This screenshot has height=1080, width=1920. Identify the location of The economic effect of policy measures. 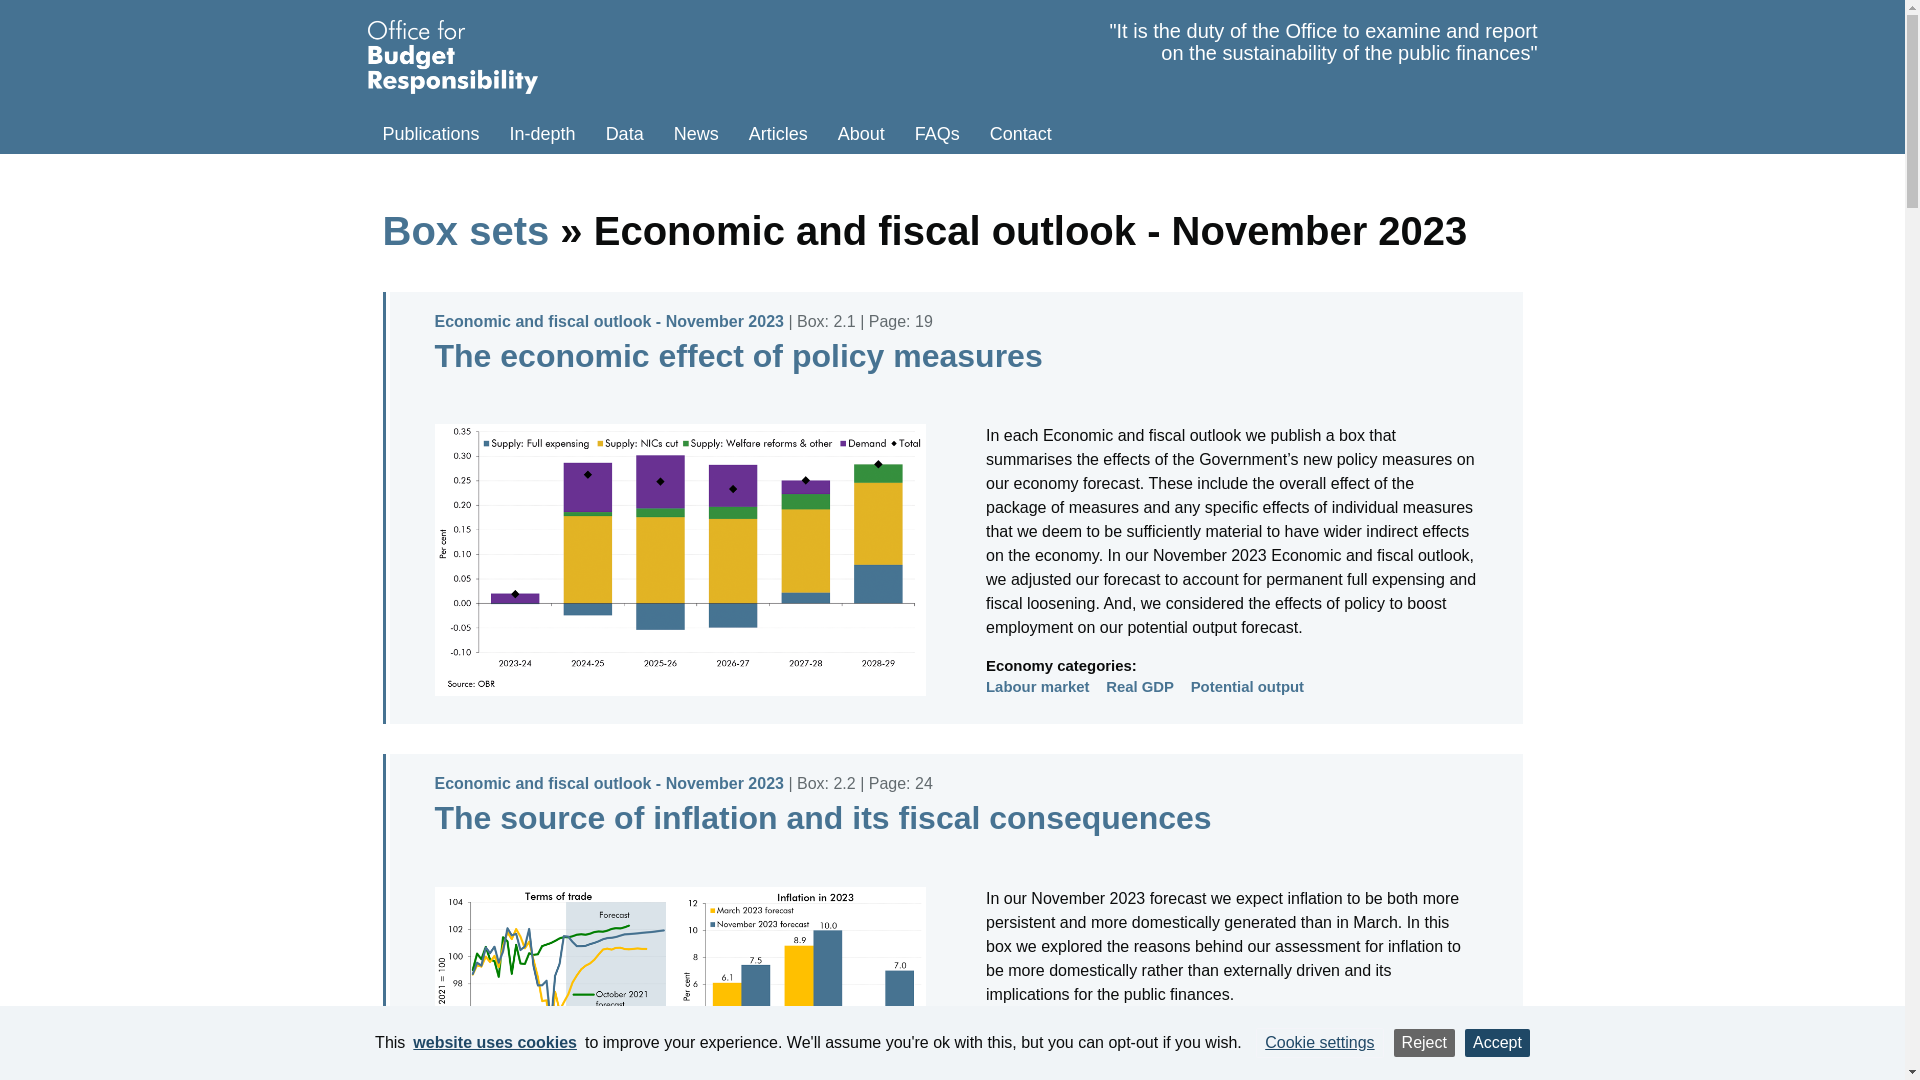
(738, 356).